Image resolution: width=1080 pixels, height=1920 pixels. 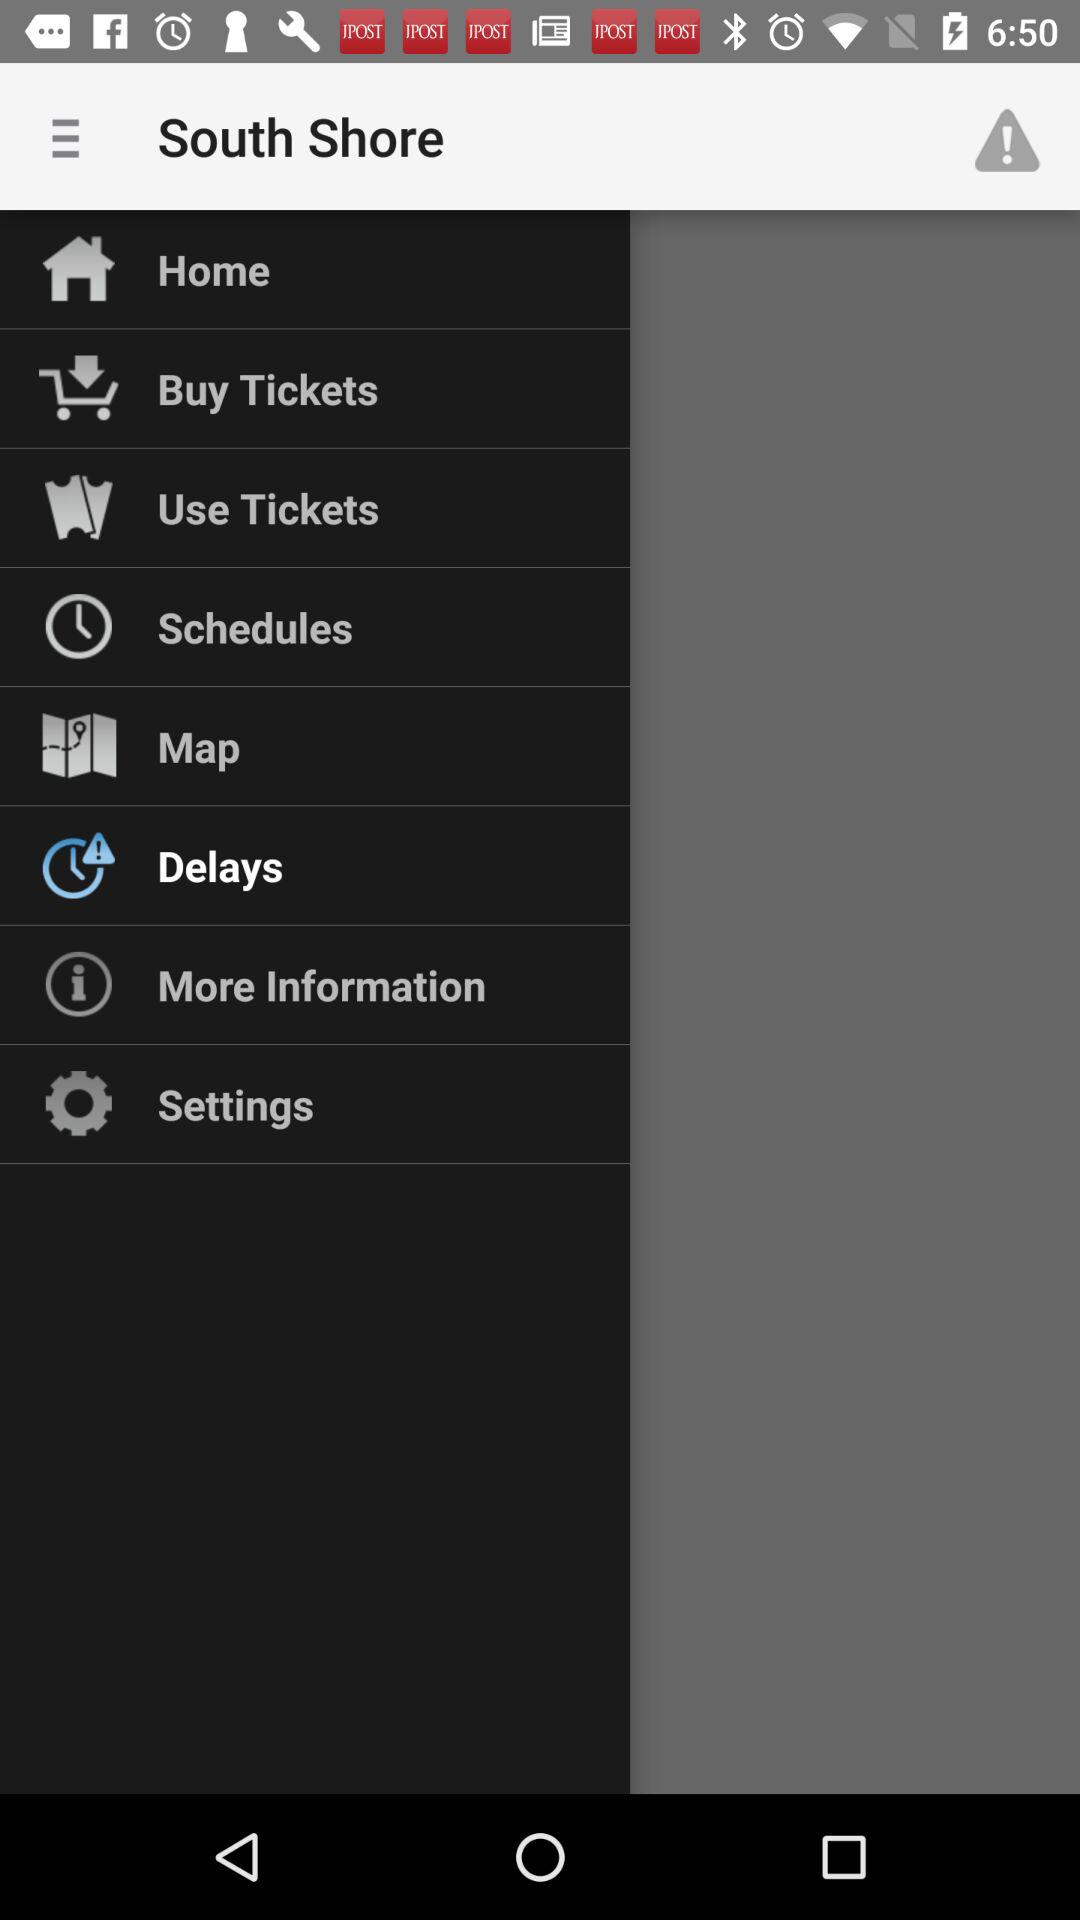 I want to click on click the icon next to south shore item, so click(x=1016, y=136).